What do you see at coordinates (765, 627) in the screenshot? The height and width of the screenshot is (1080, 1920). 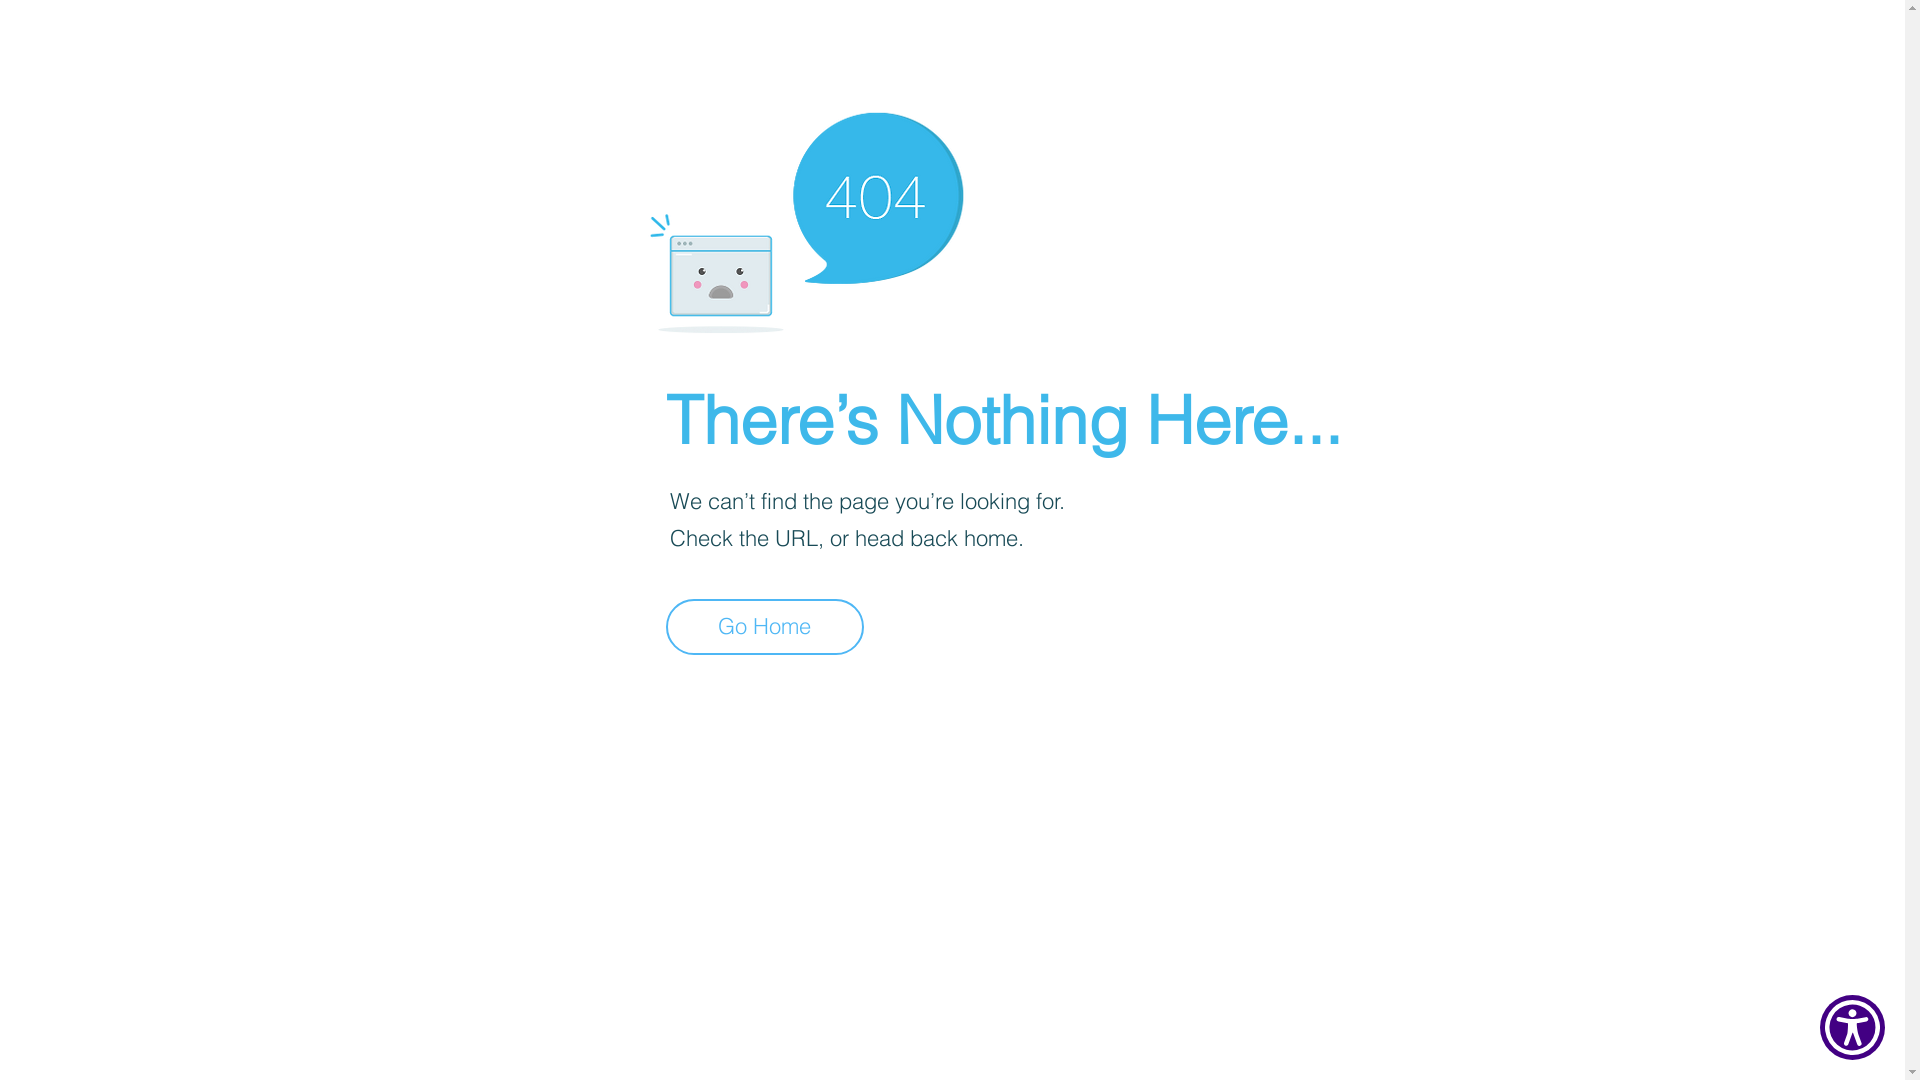 I see `Go Home` at bounding box center [765, 627].